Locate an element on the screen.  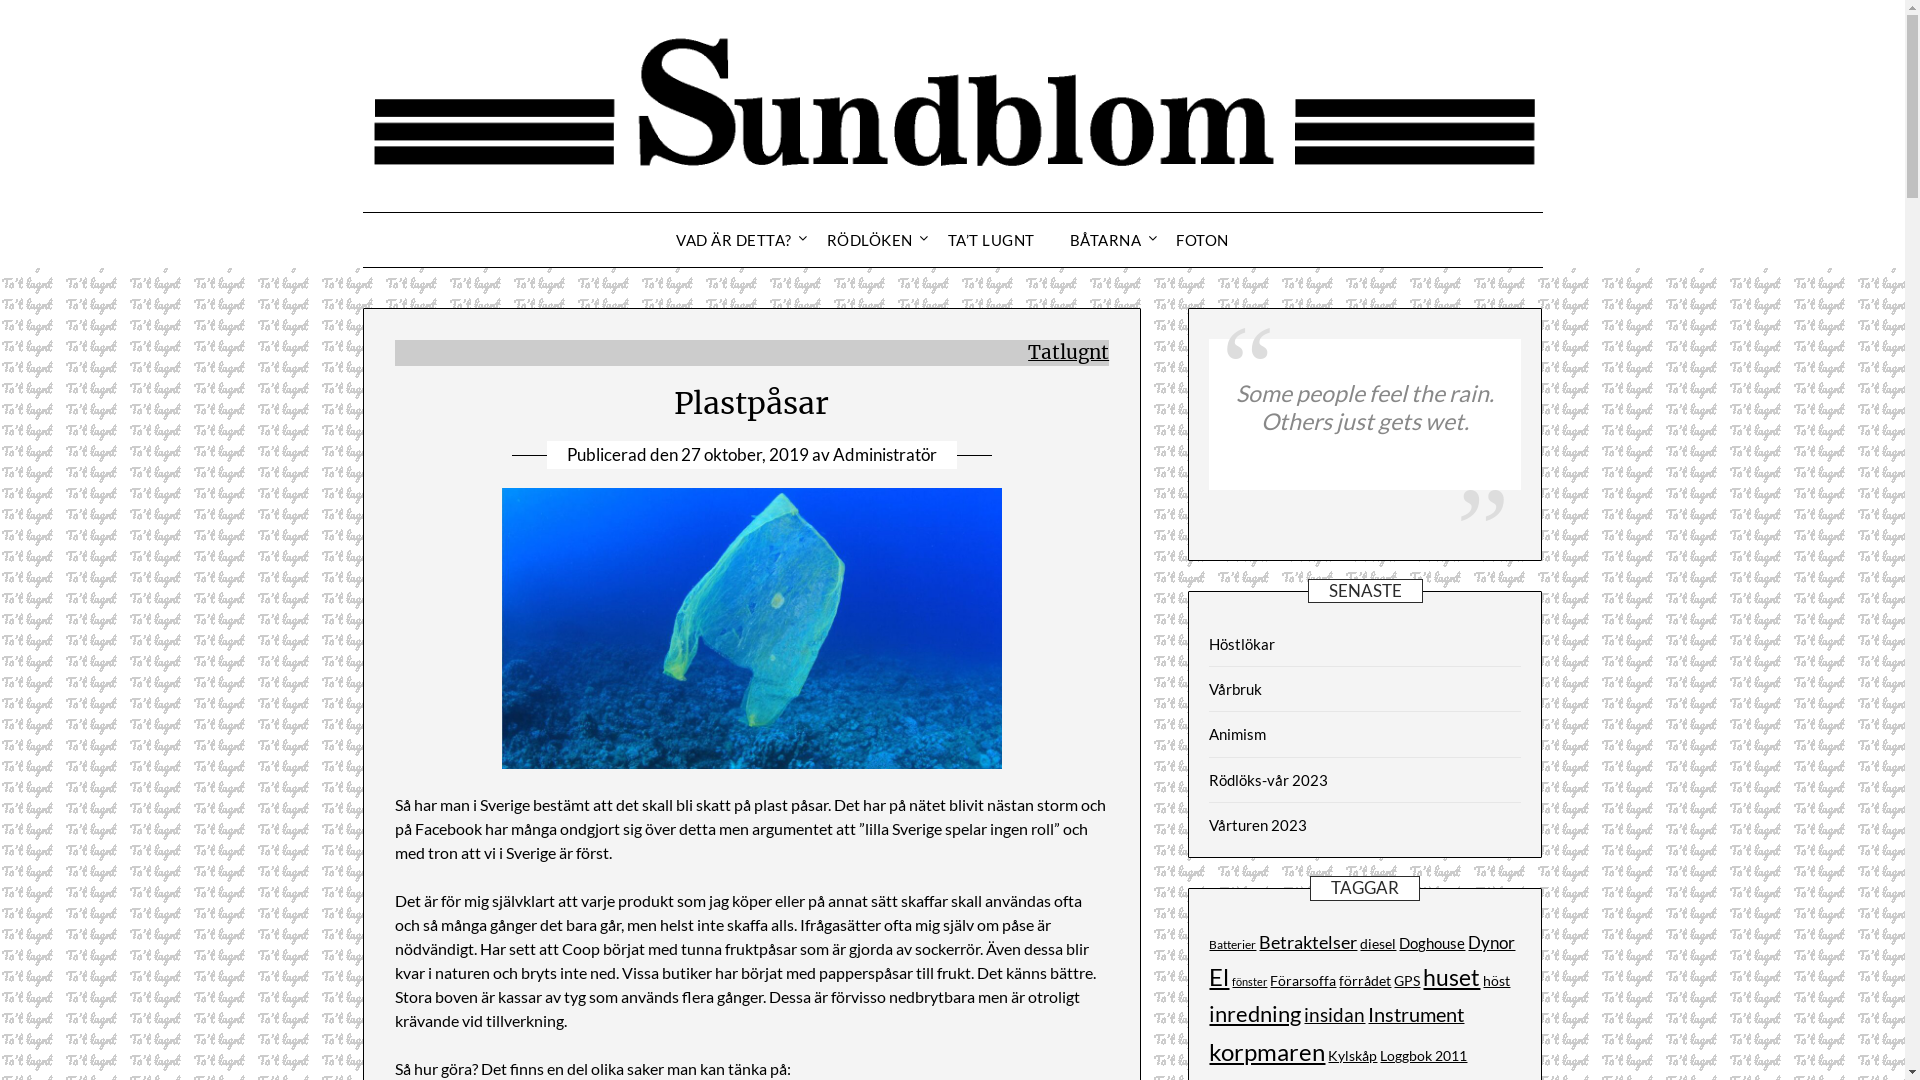
insidan is located at coordinates (1334, 1014).